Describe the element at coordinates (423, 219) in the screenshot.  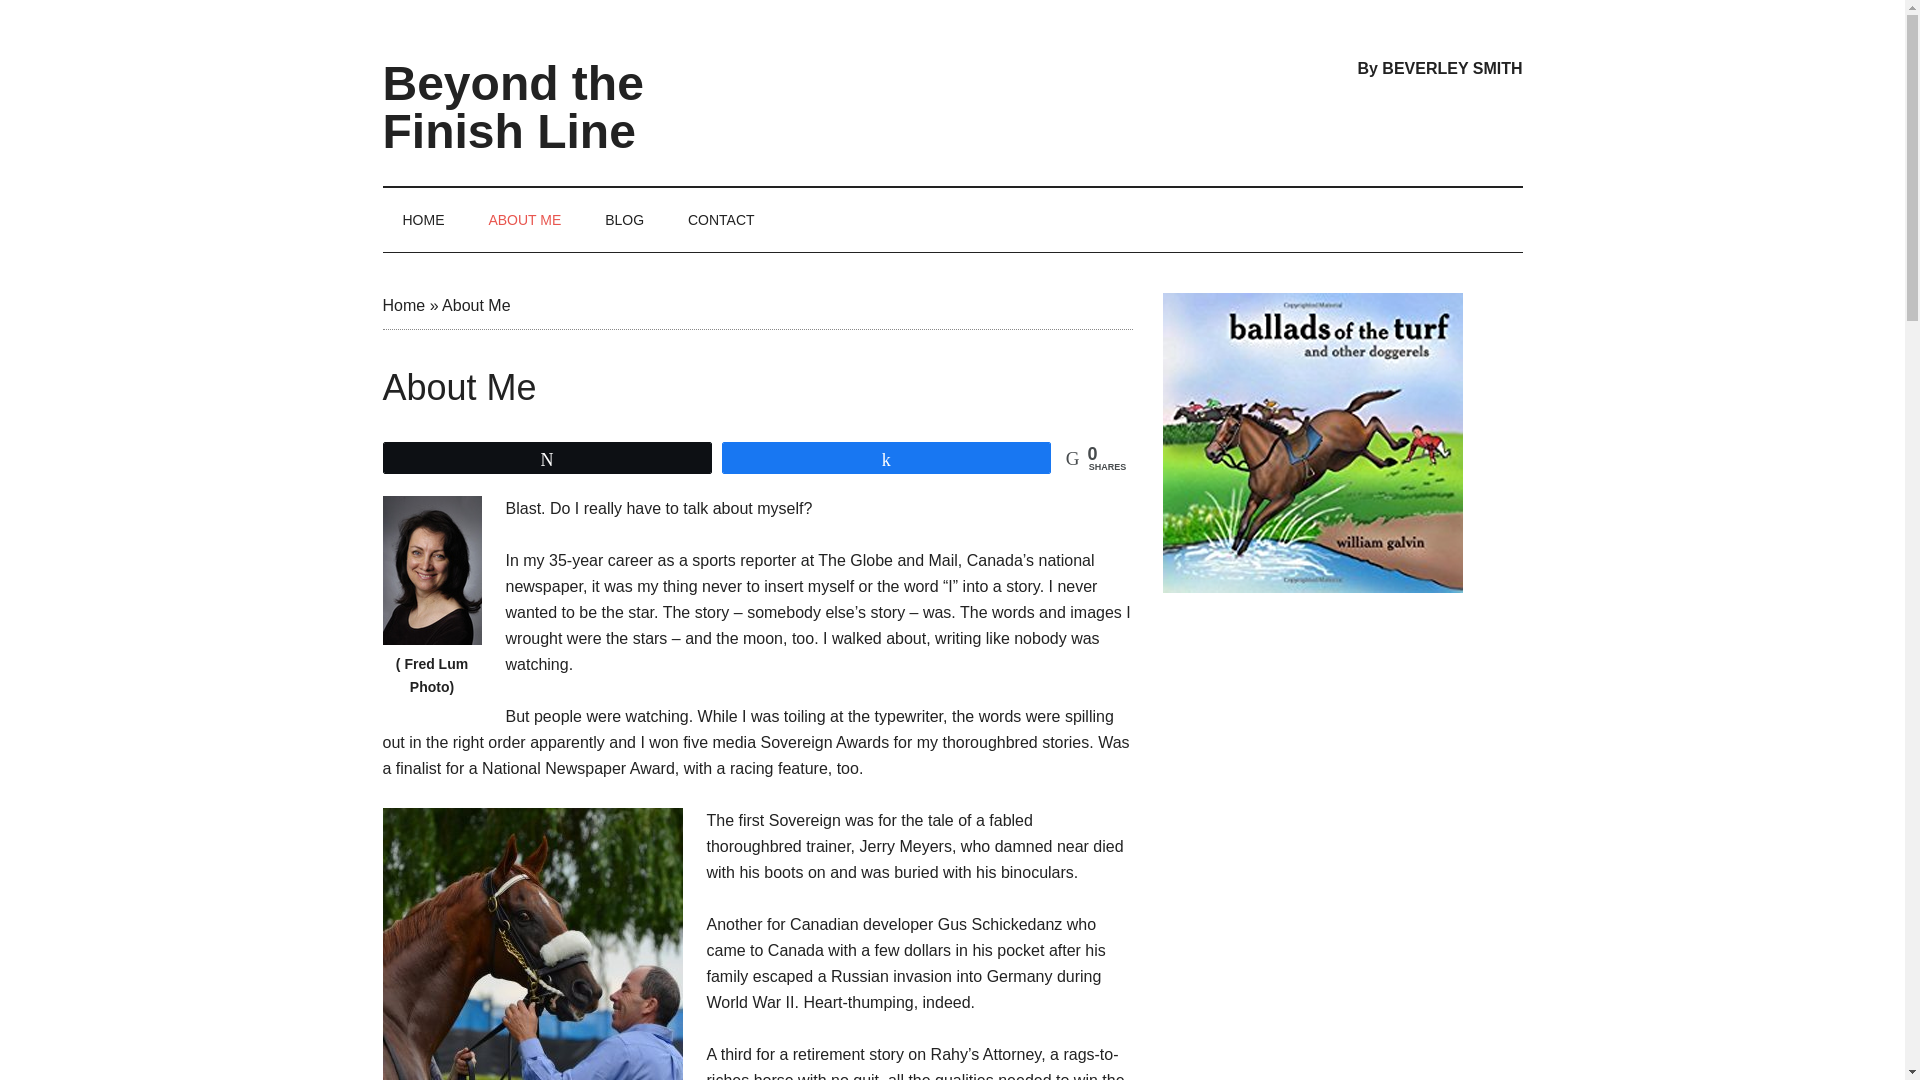
I see `HOME` at that location.